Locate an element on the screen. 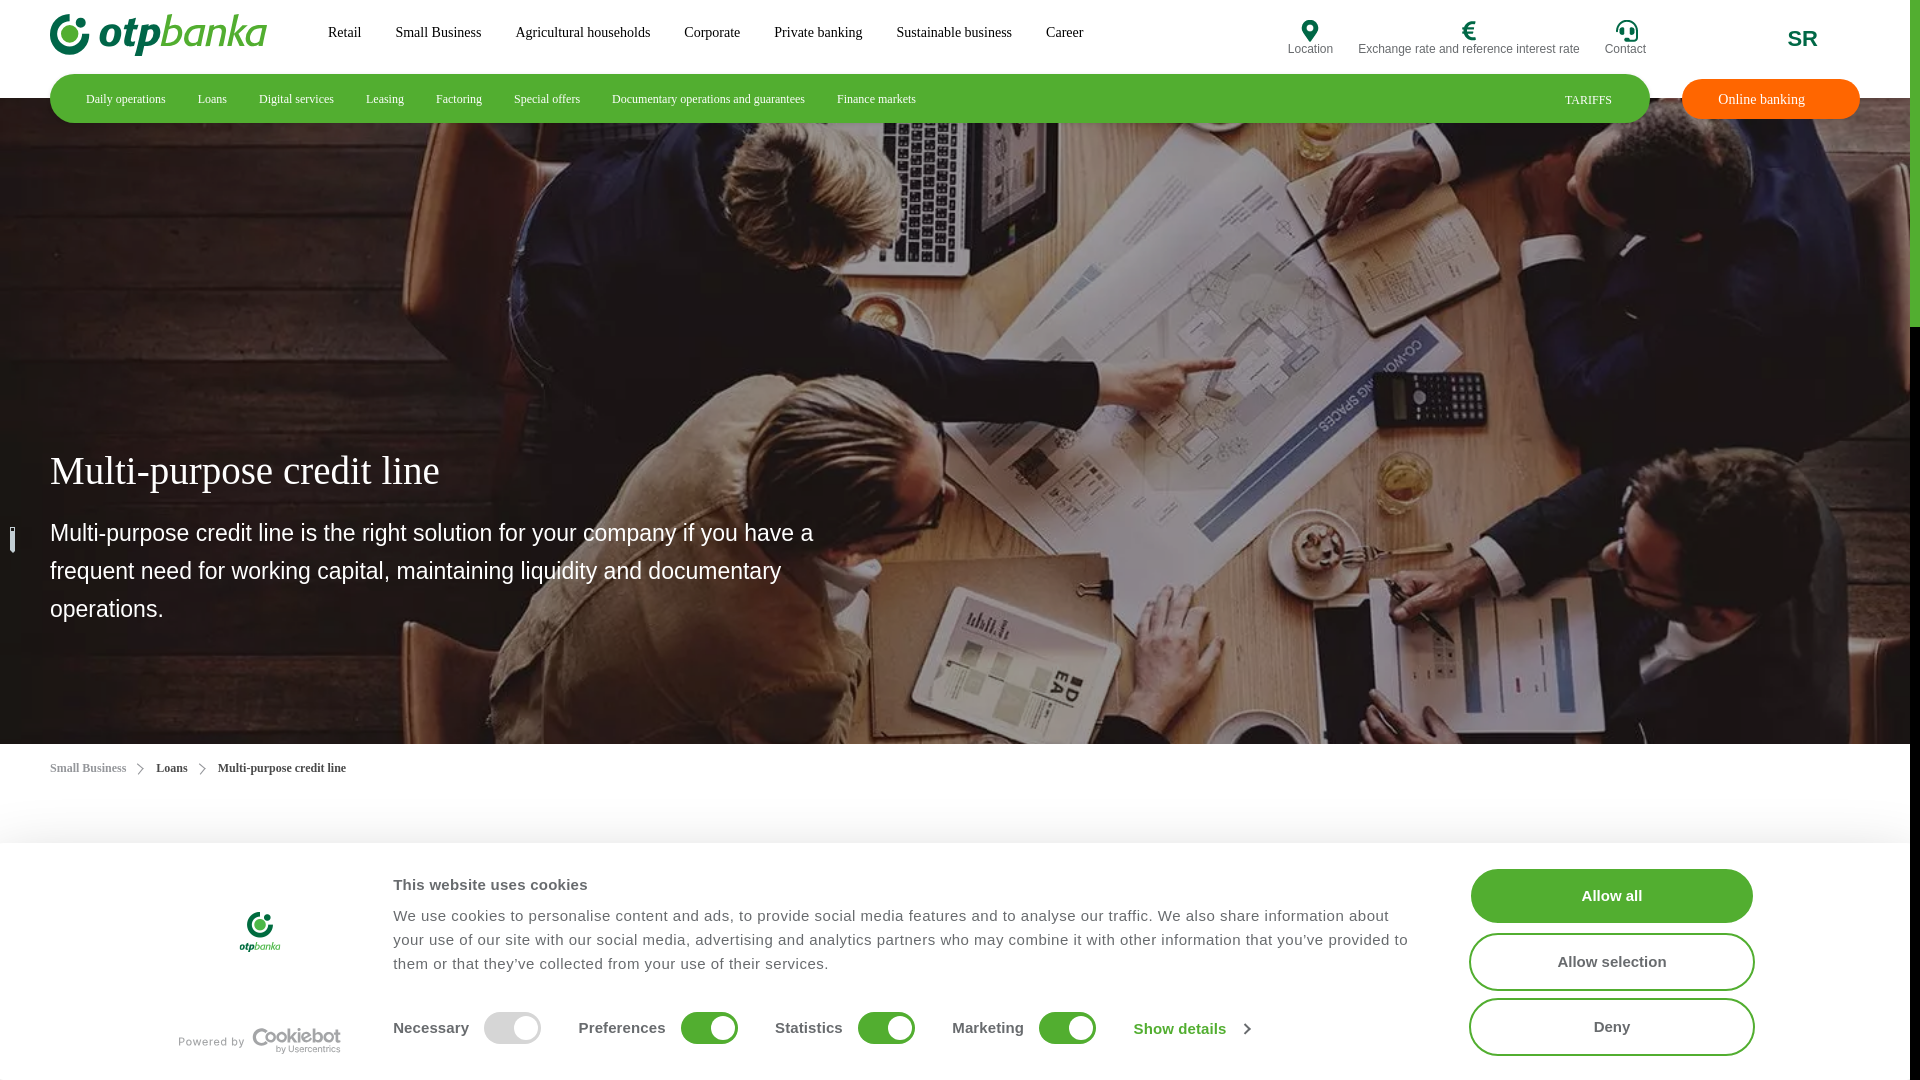  Show details is located at coordinates (1192, 1029).